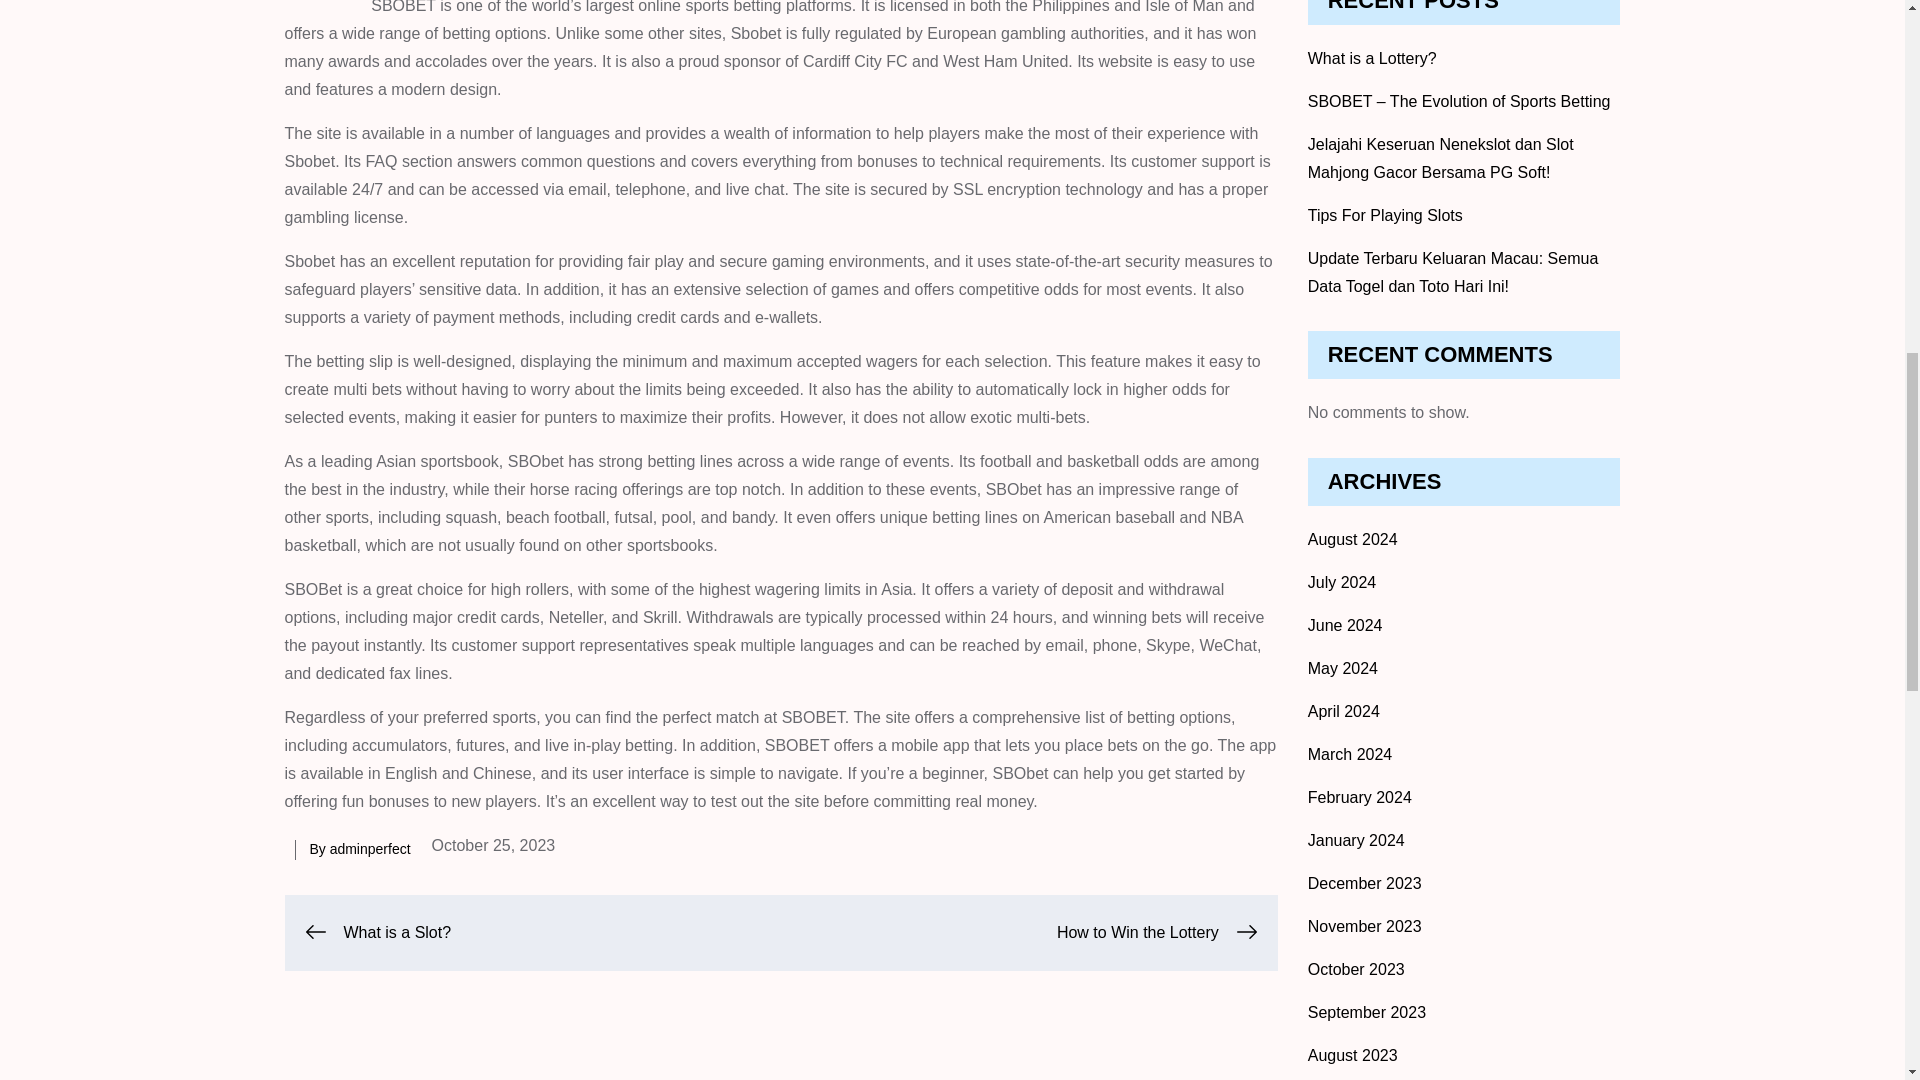  Describe the element at coordinates (1342, 668) in the screenshot. I see `May 2024` at that location.